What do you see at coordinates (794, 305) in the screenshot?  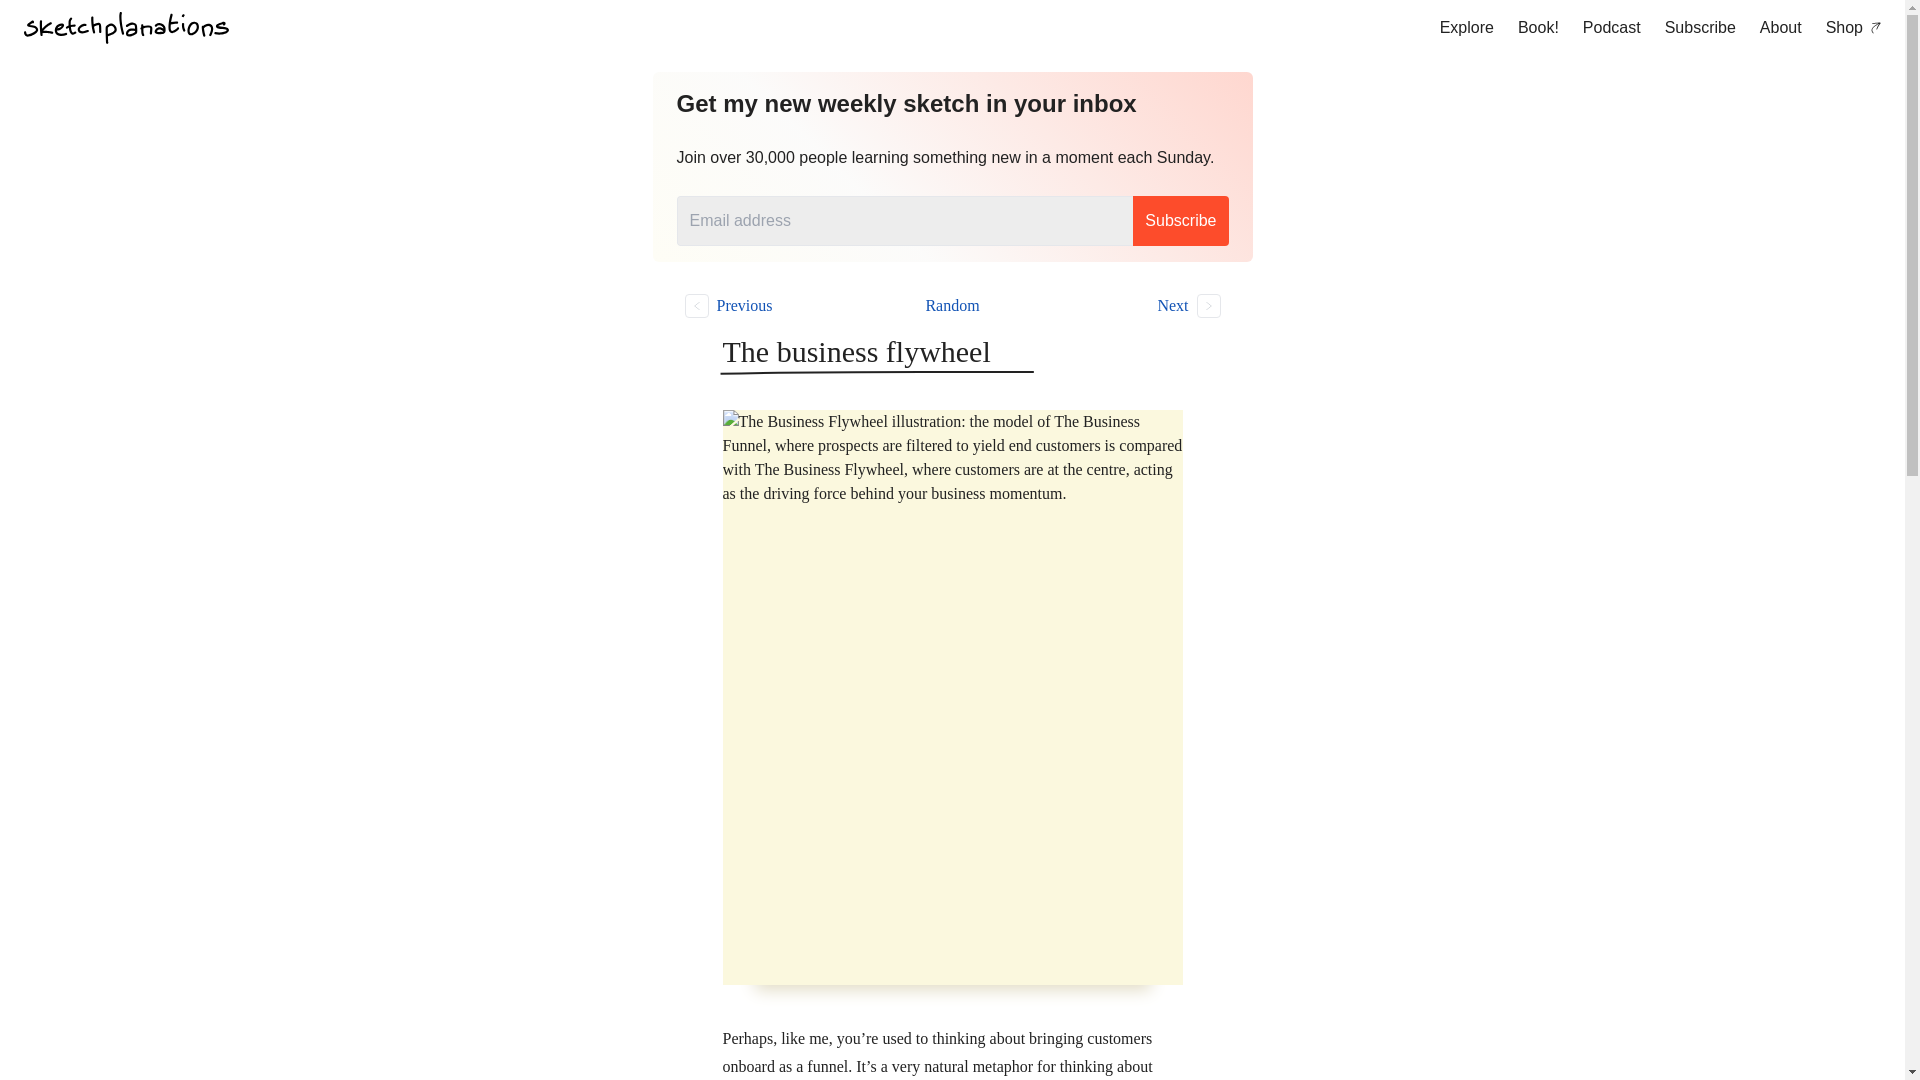 I see `Fruit vs vegetable` at bounding box center [794, 305].